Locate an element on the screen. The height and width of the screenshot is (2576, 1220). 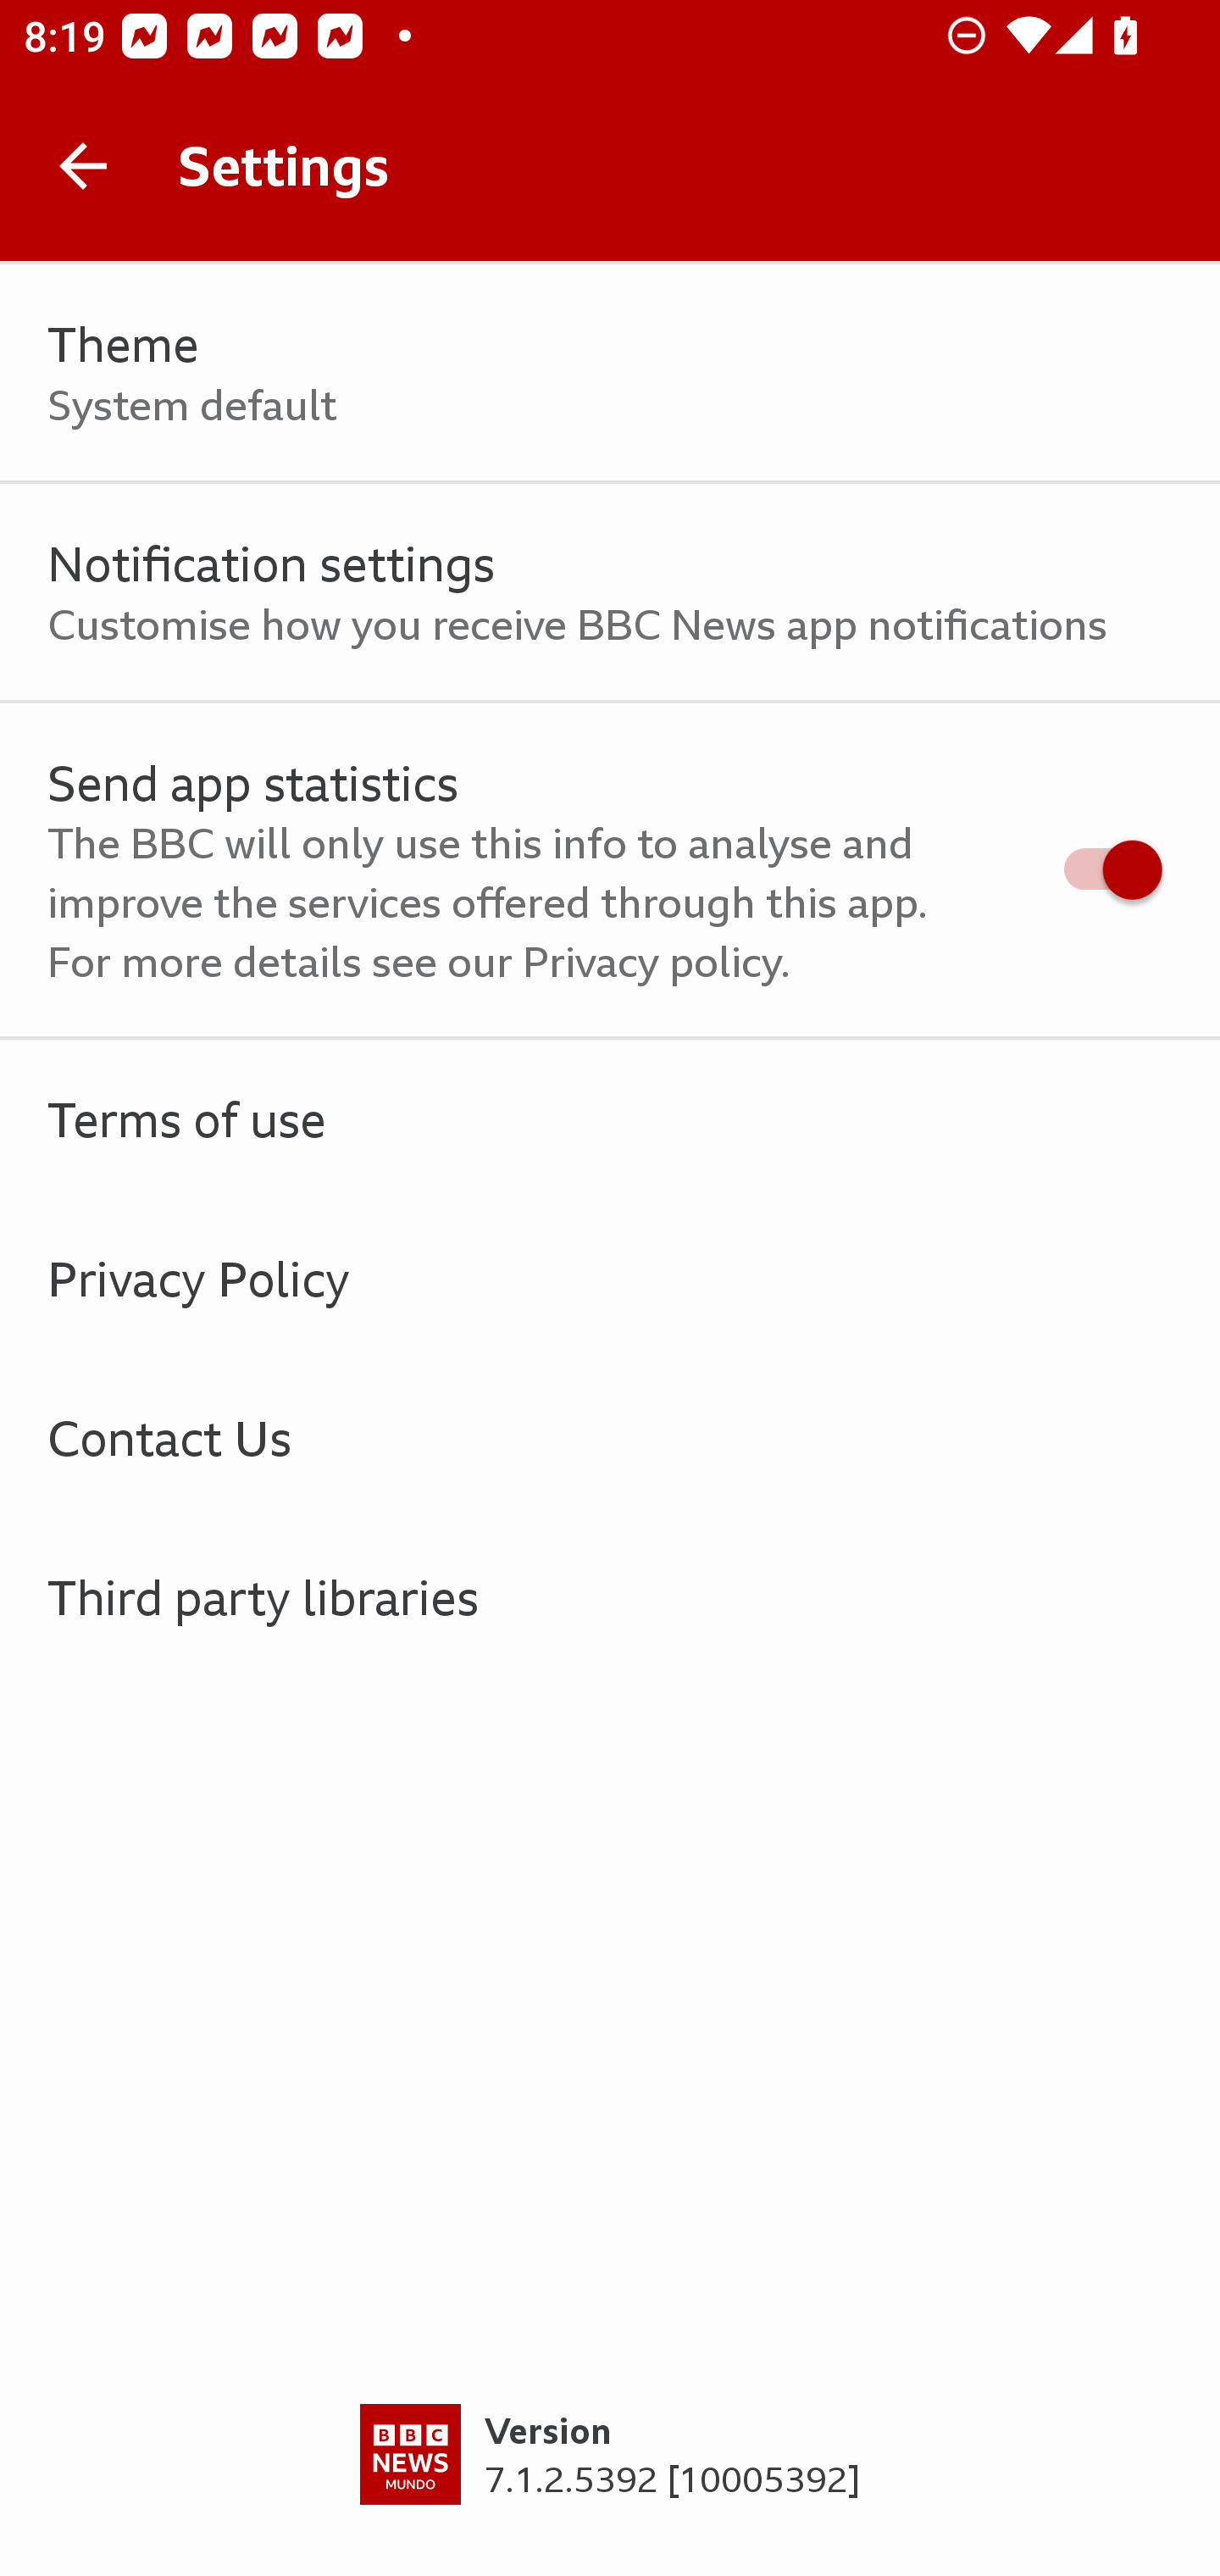
Theme System default is located at coordinates (610, 373).